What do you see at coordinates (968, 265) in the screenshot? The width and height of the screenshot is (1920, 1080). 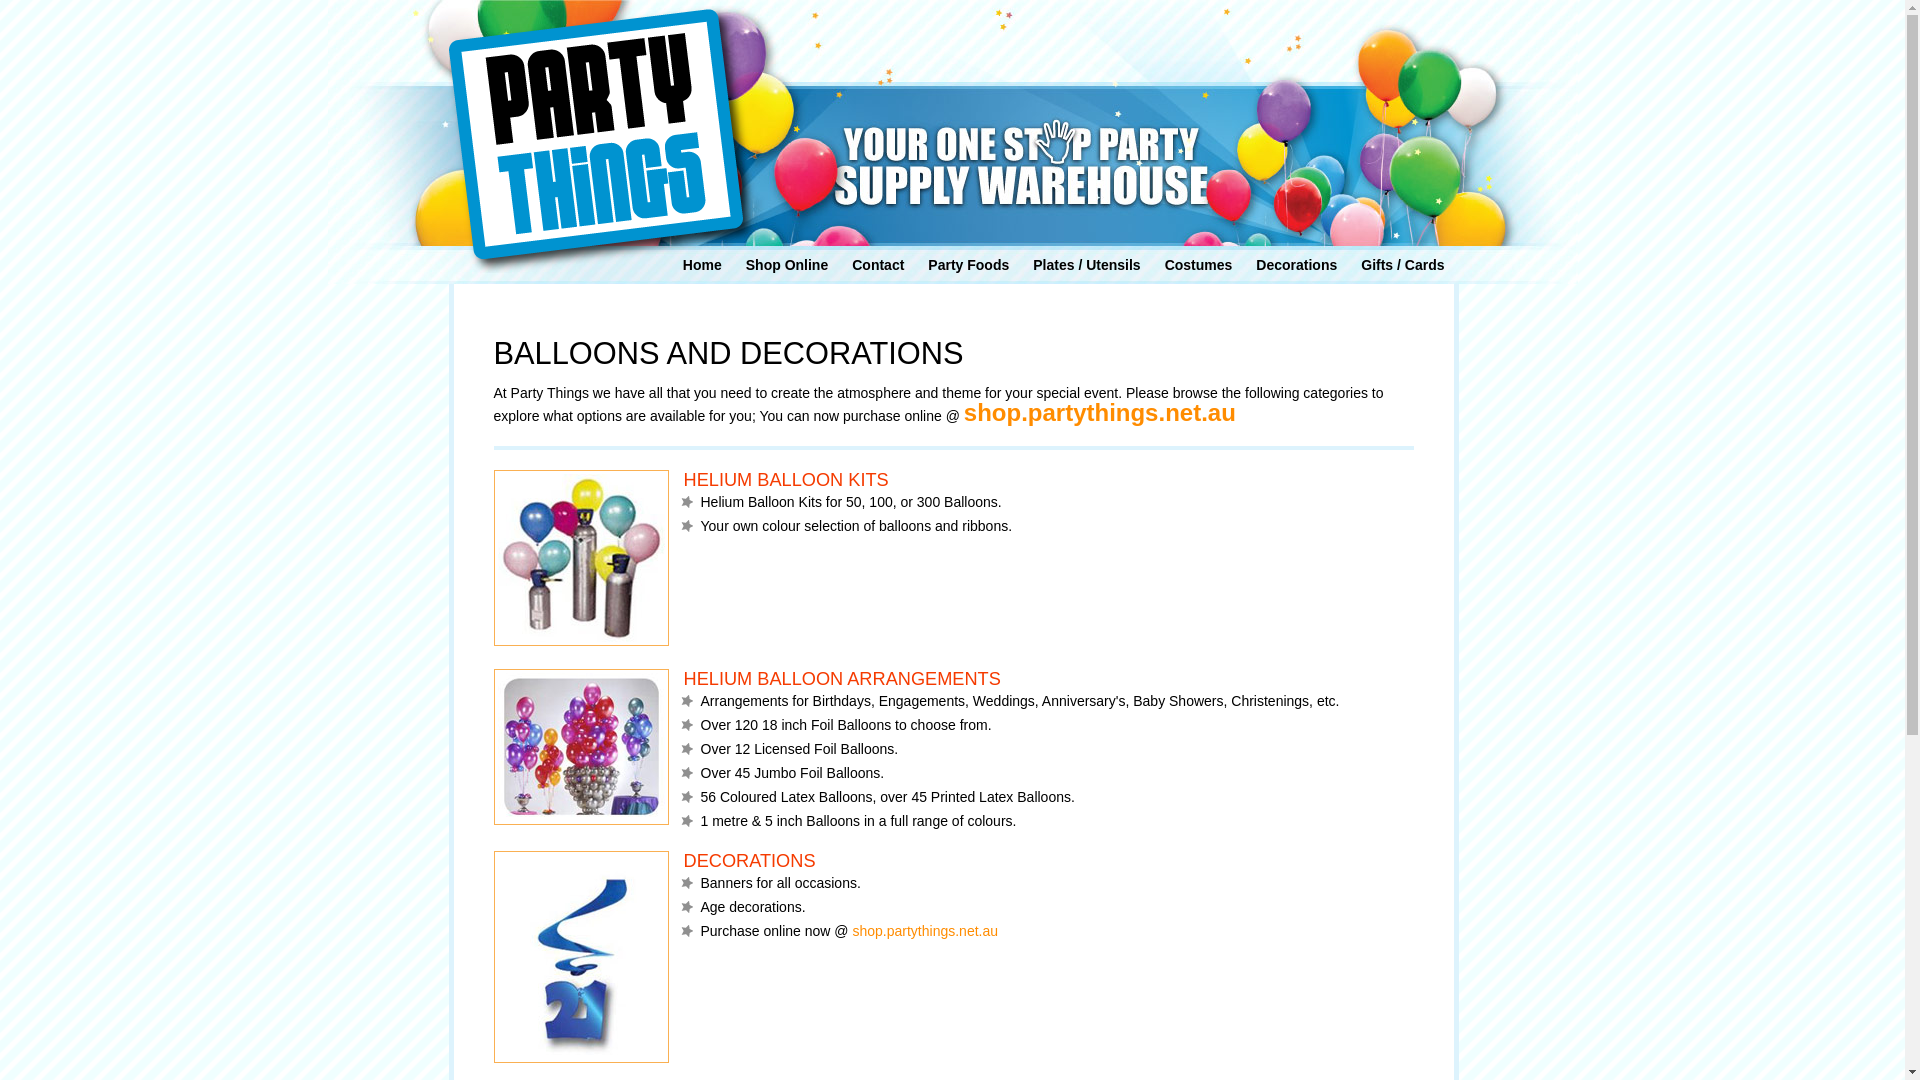 I see `Party Foods` at bounding box center [968, 265].